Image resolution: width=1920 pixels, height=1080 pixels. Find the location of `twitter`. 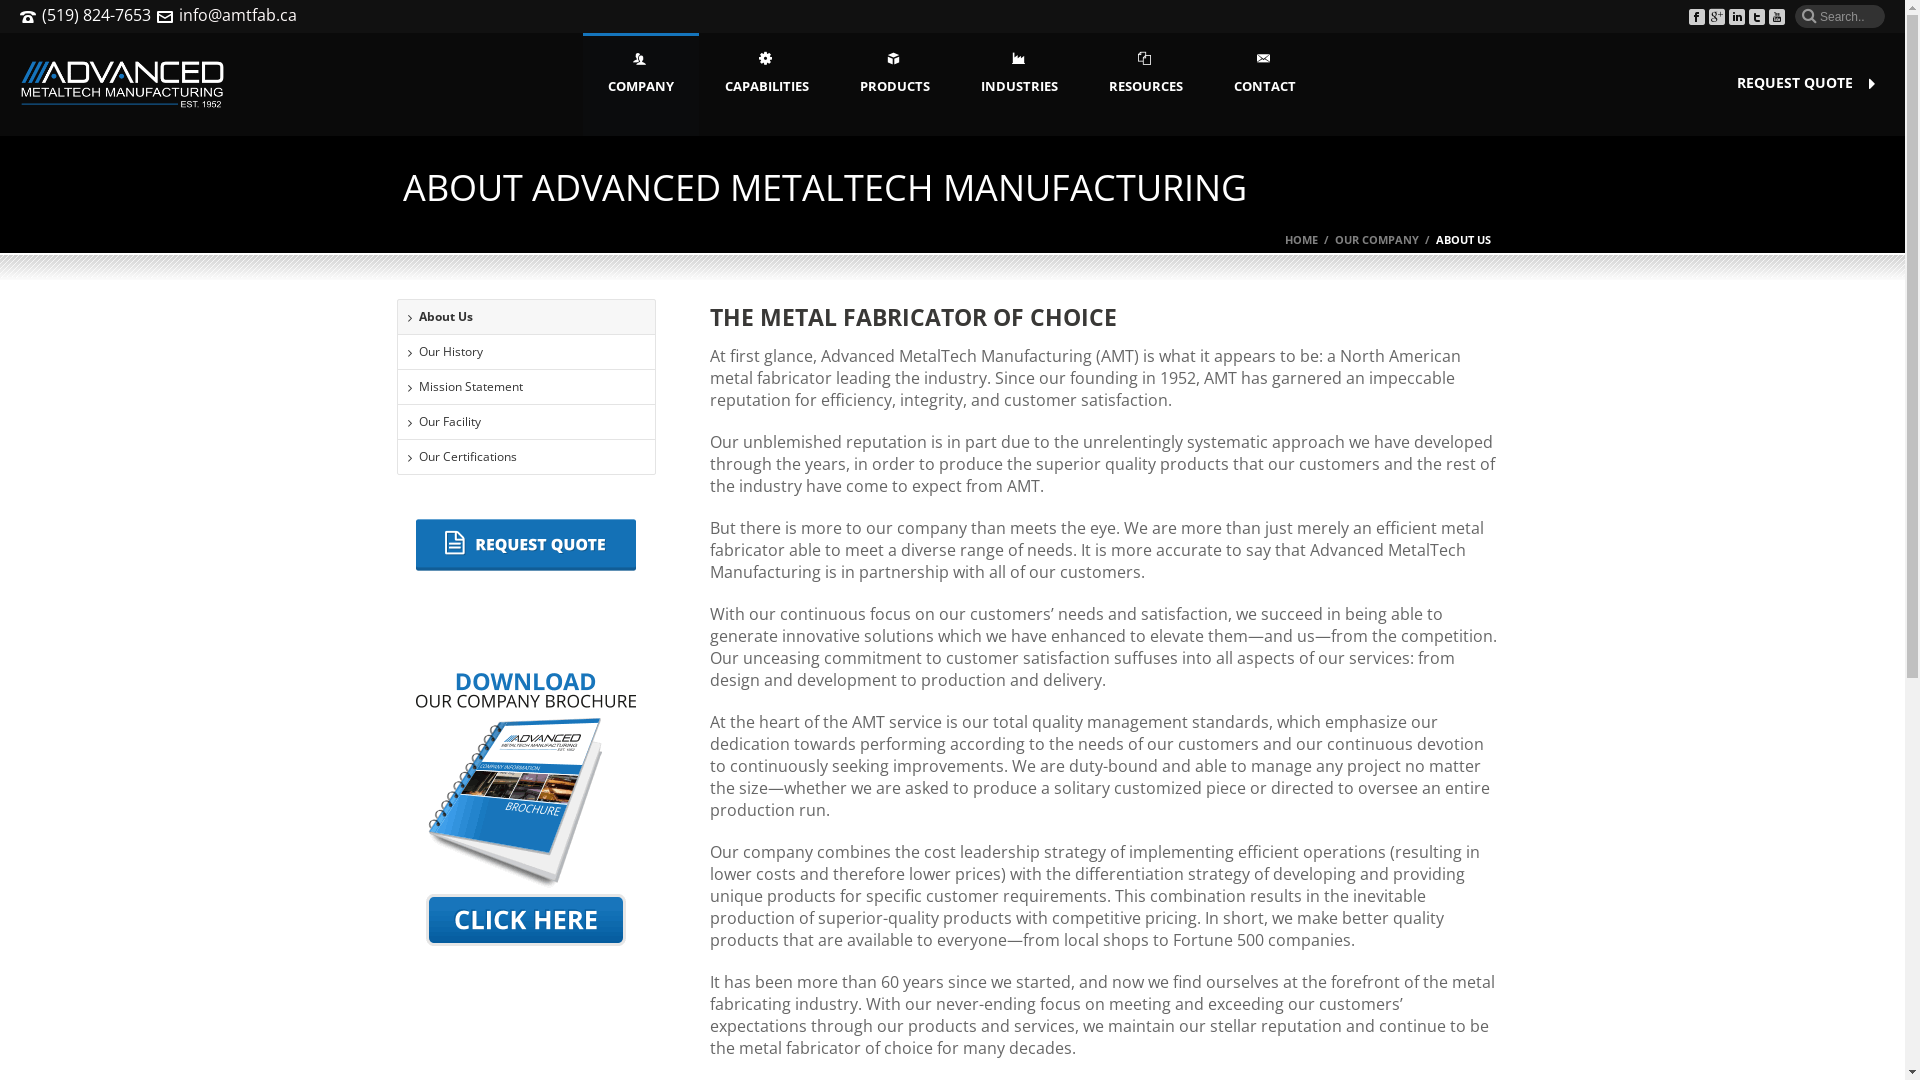

twitter is located at coordinates (1757, 18).